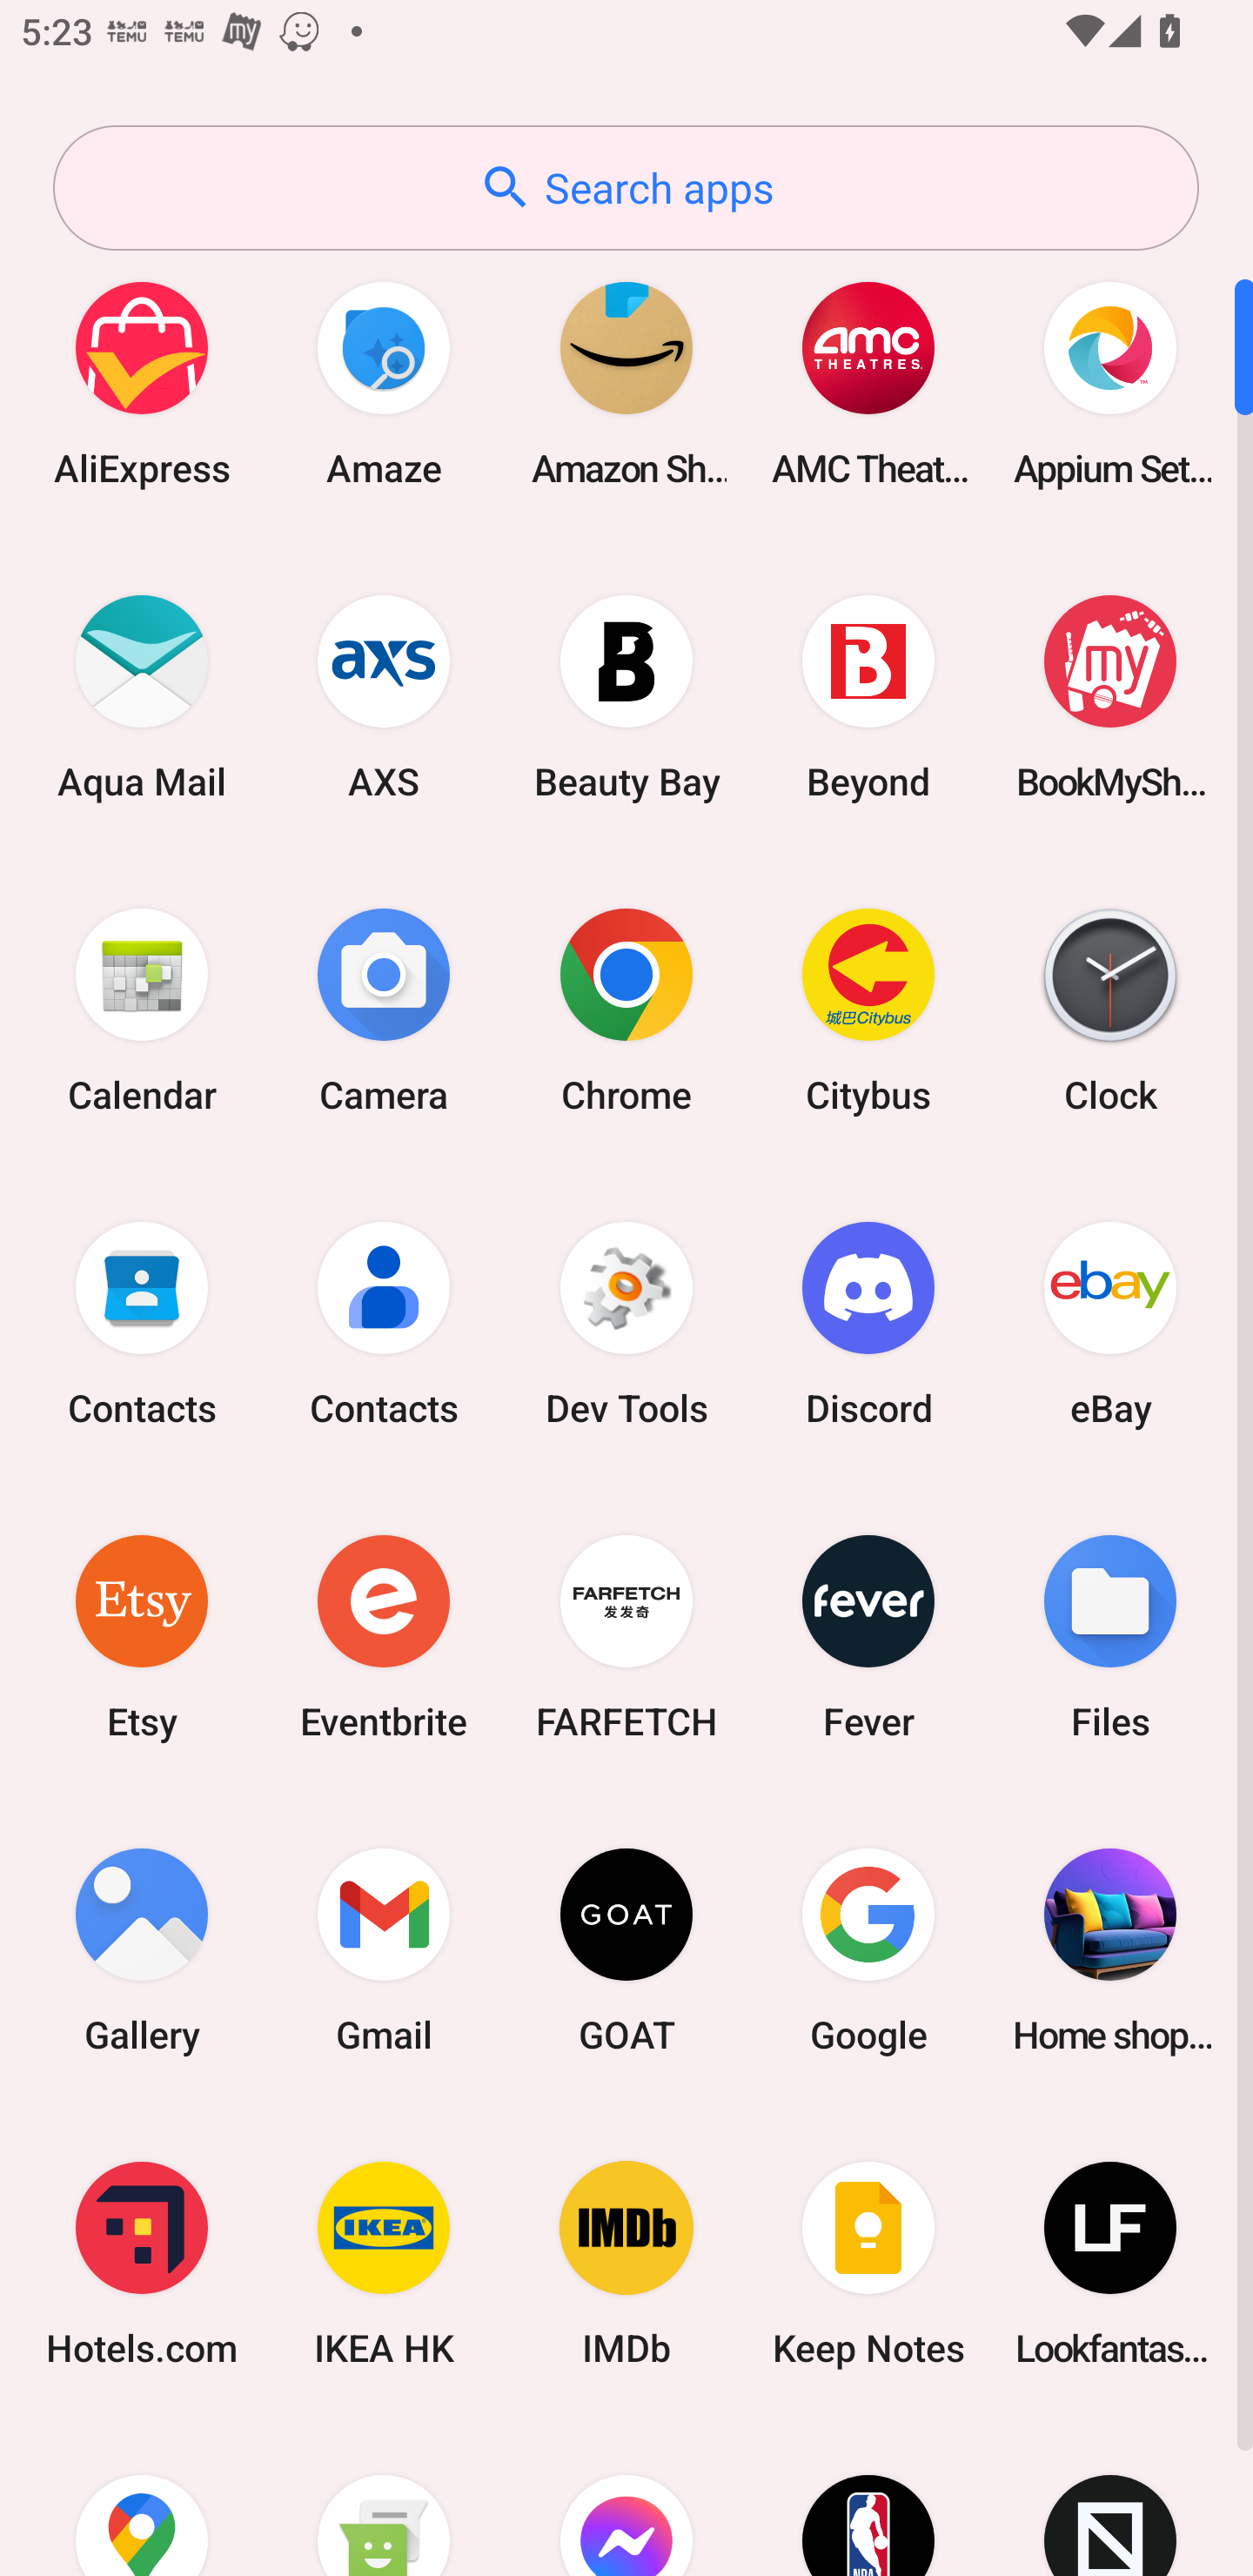 This screenshot has width=1253, height=2576. Describe the element at coordinates (384, 2264) in the screenshot. I see `IKEA HK` at that location.